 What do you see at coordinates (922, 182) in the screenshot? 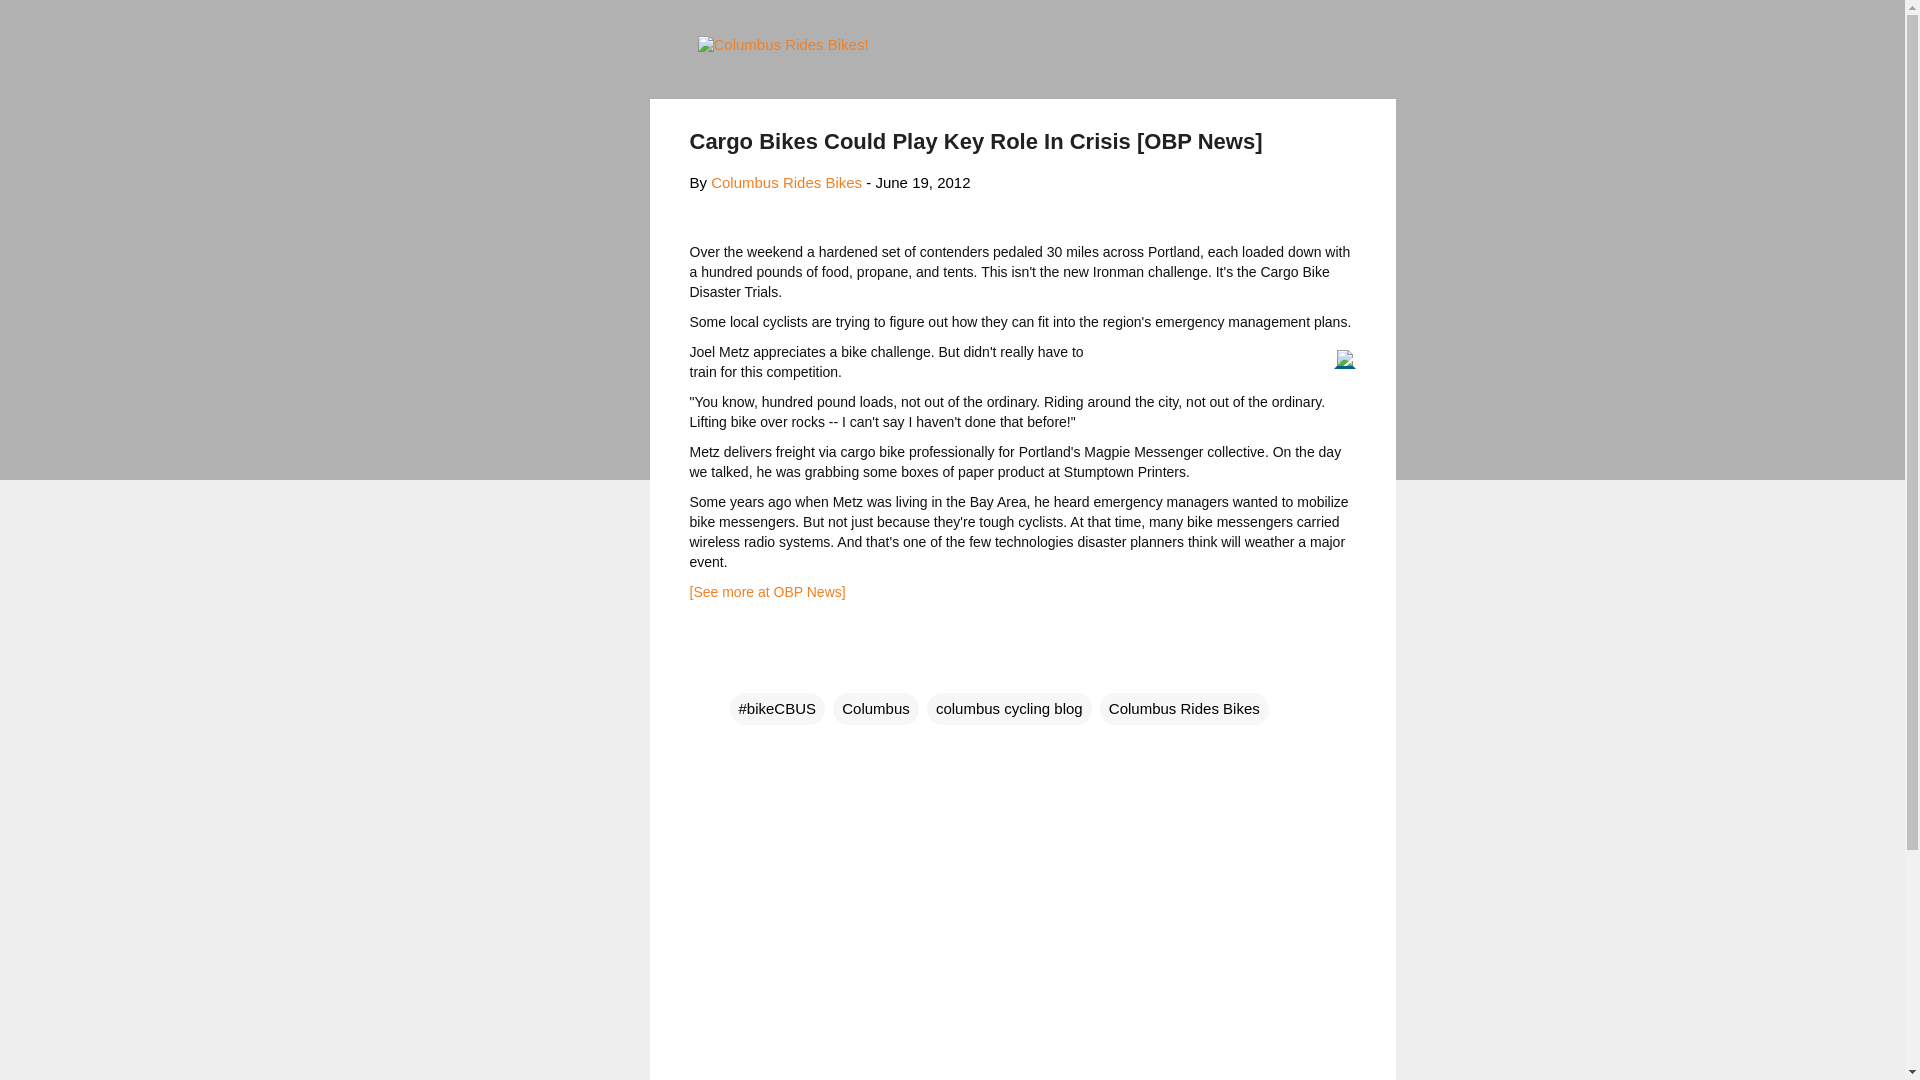
I see `permanent link` at bounding box center [922, 182].